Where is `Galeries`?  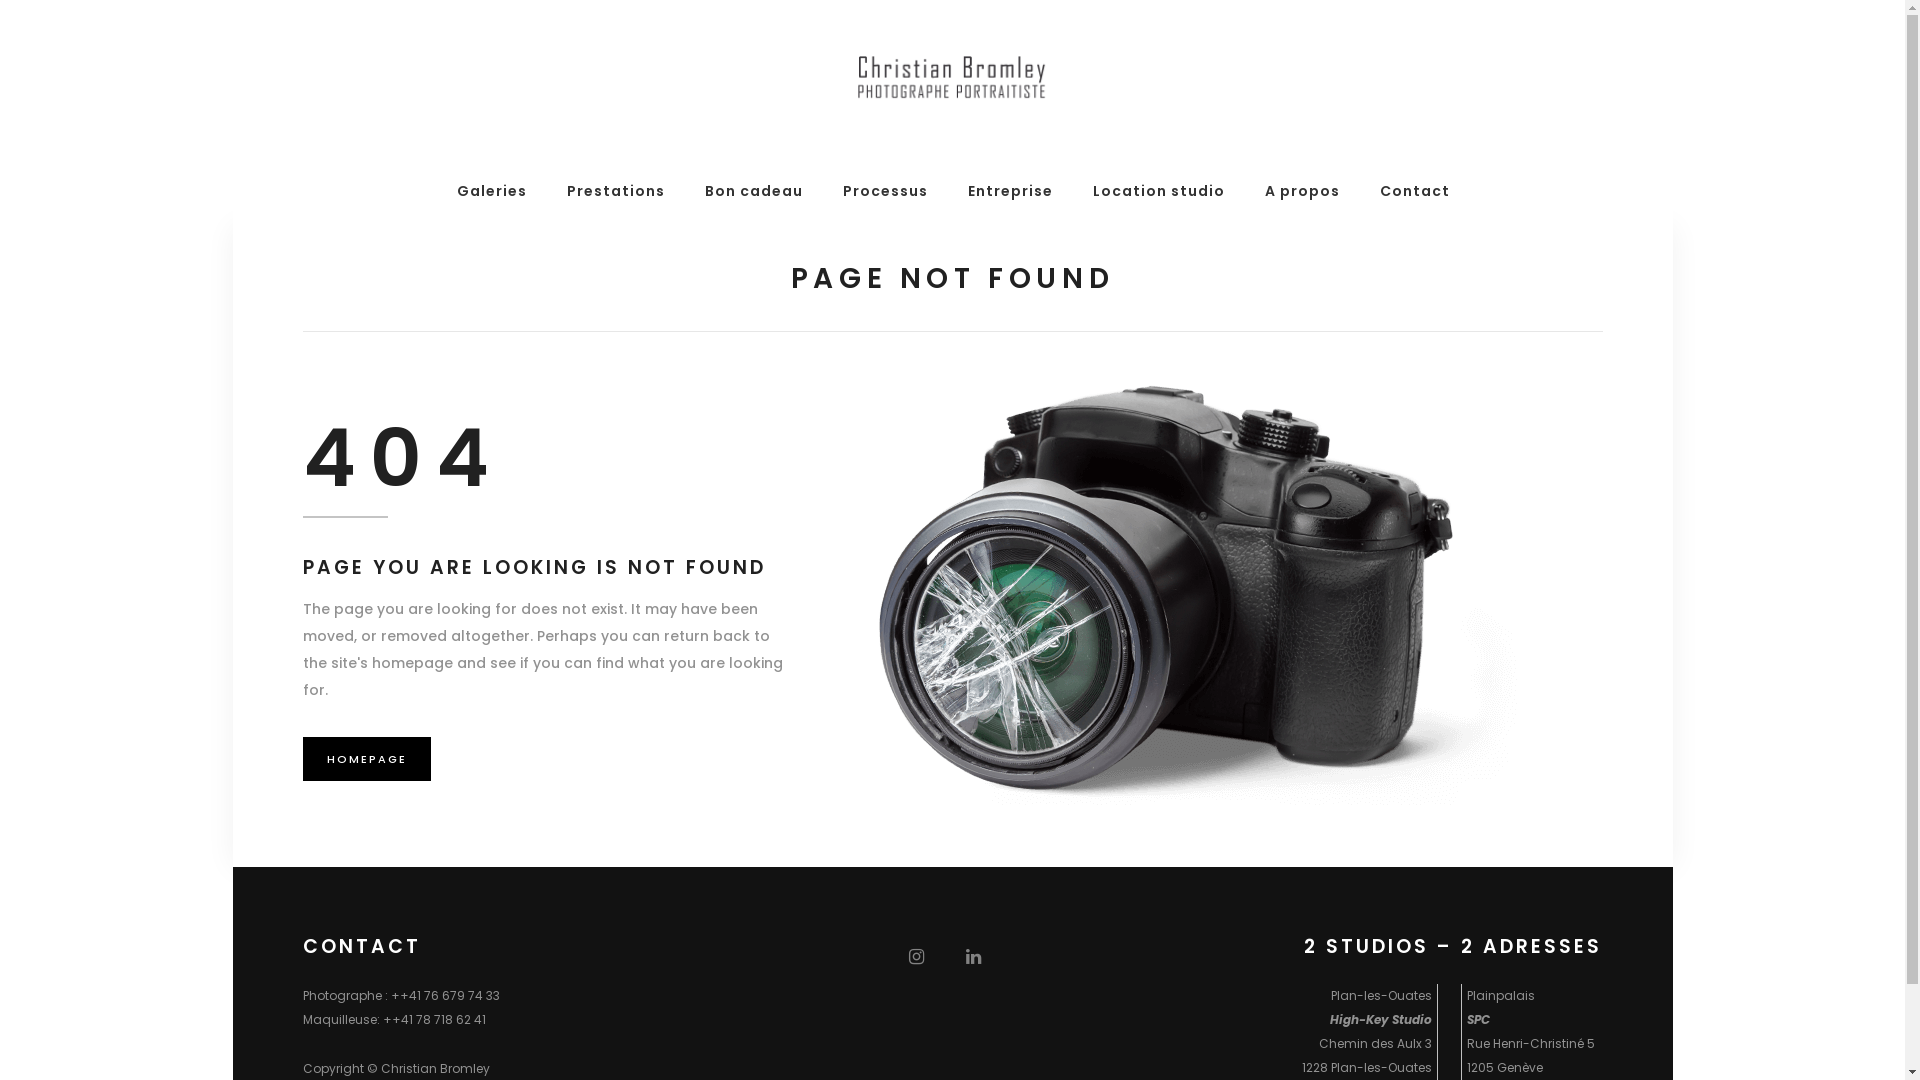
Galeries is located at coordinates (491, 191).